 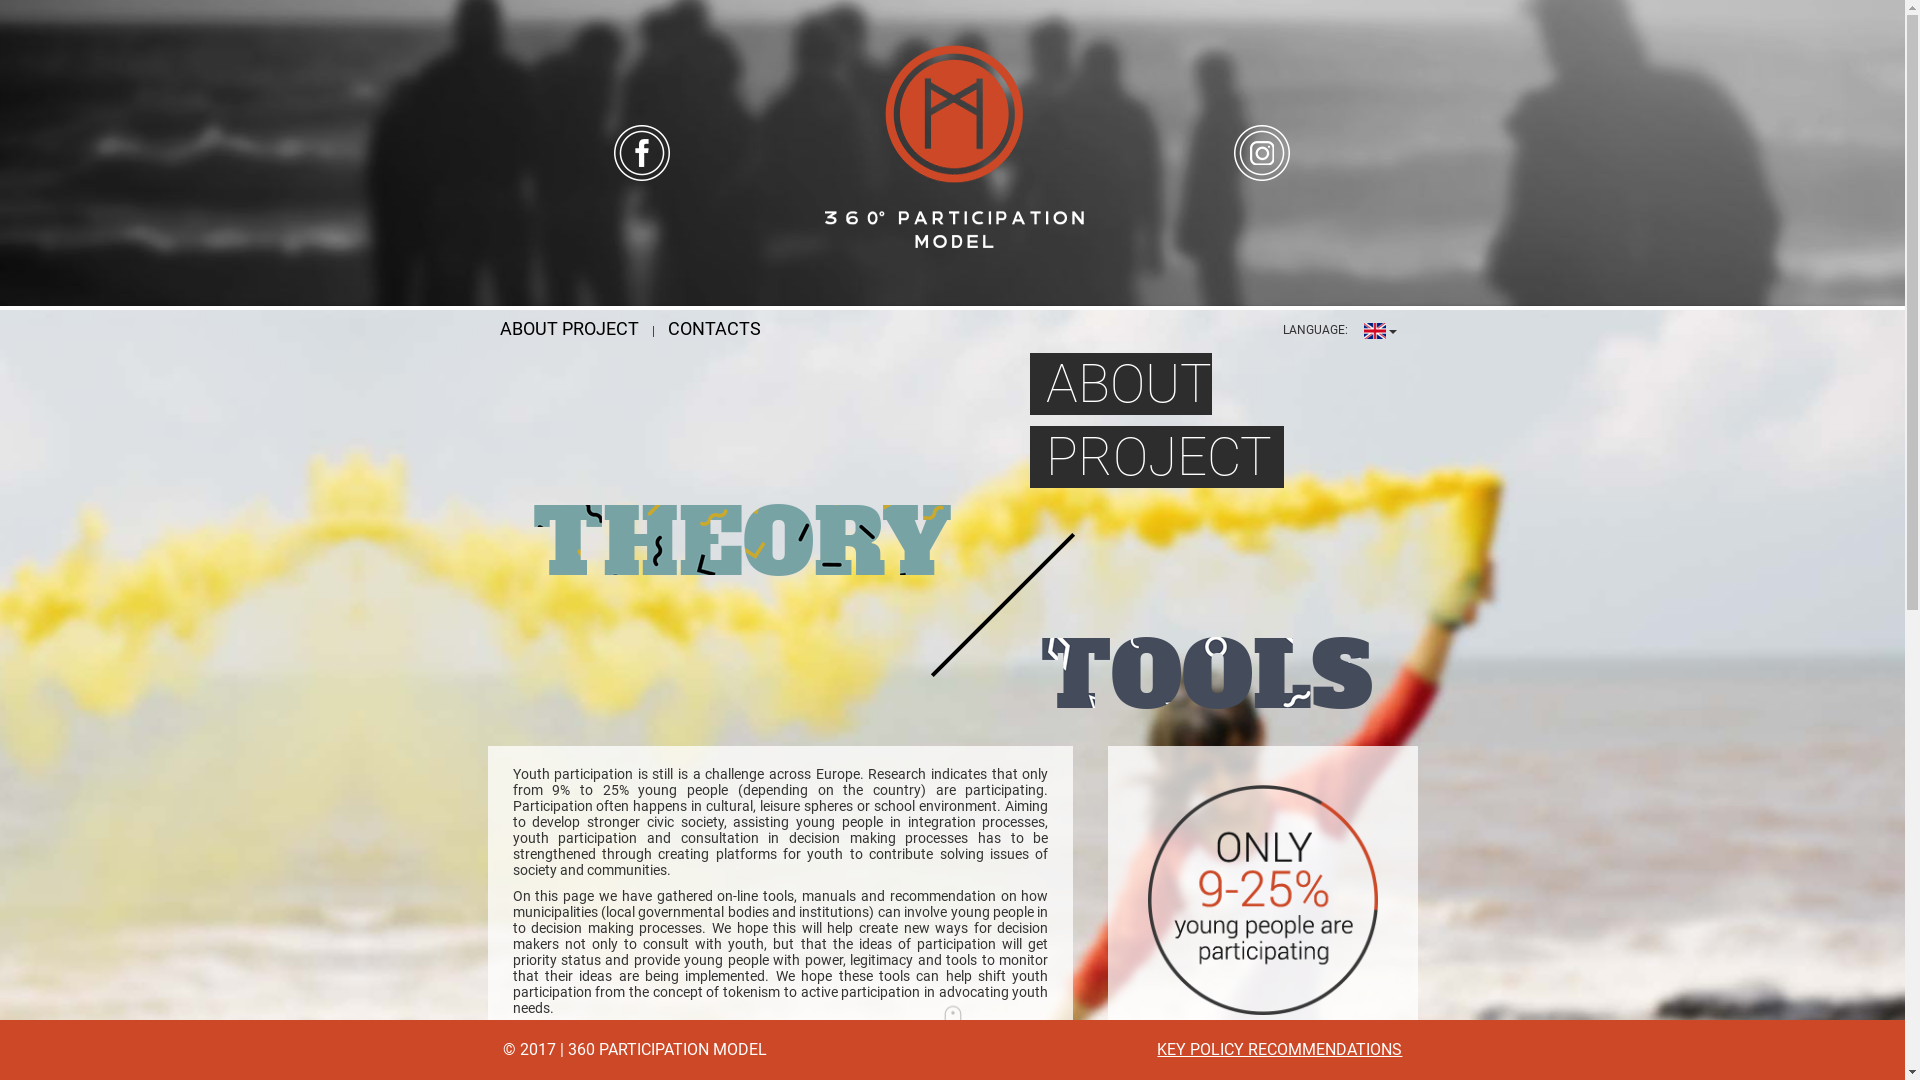 What do you see at coordinates (1206, 676) in the screenshot?
I see `TOOLS` at bounding box center [1206, 676].